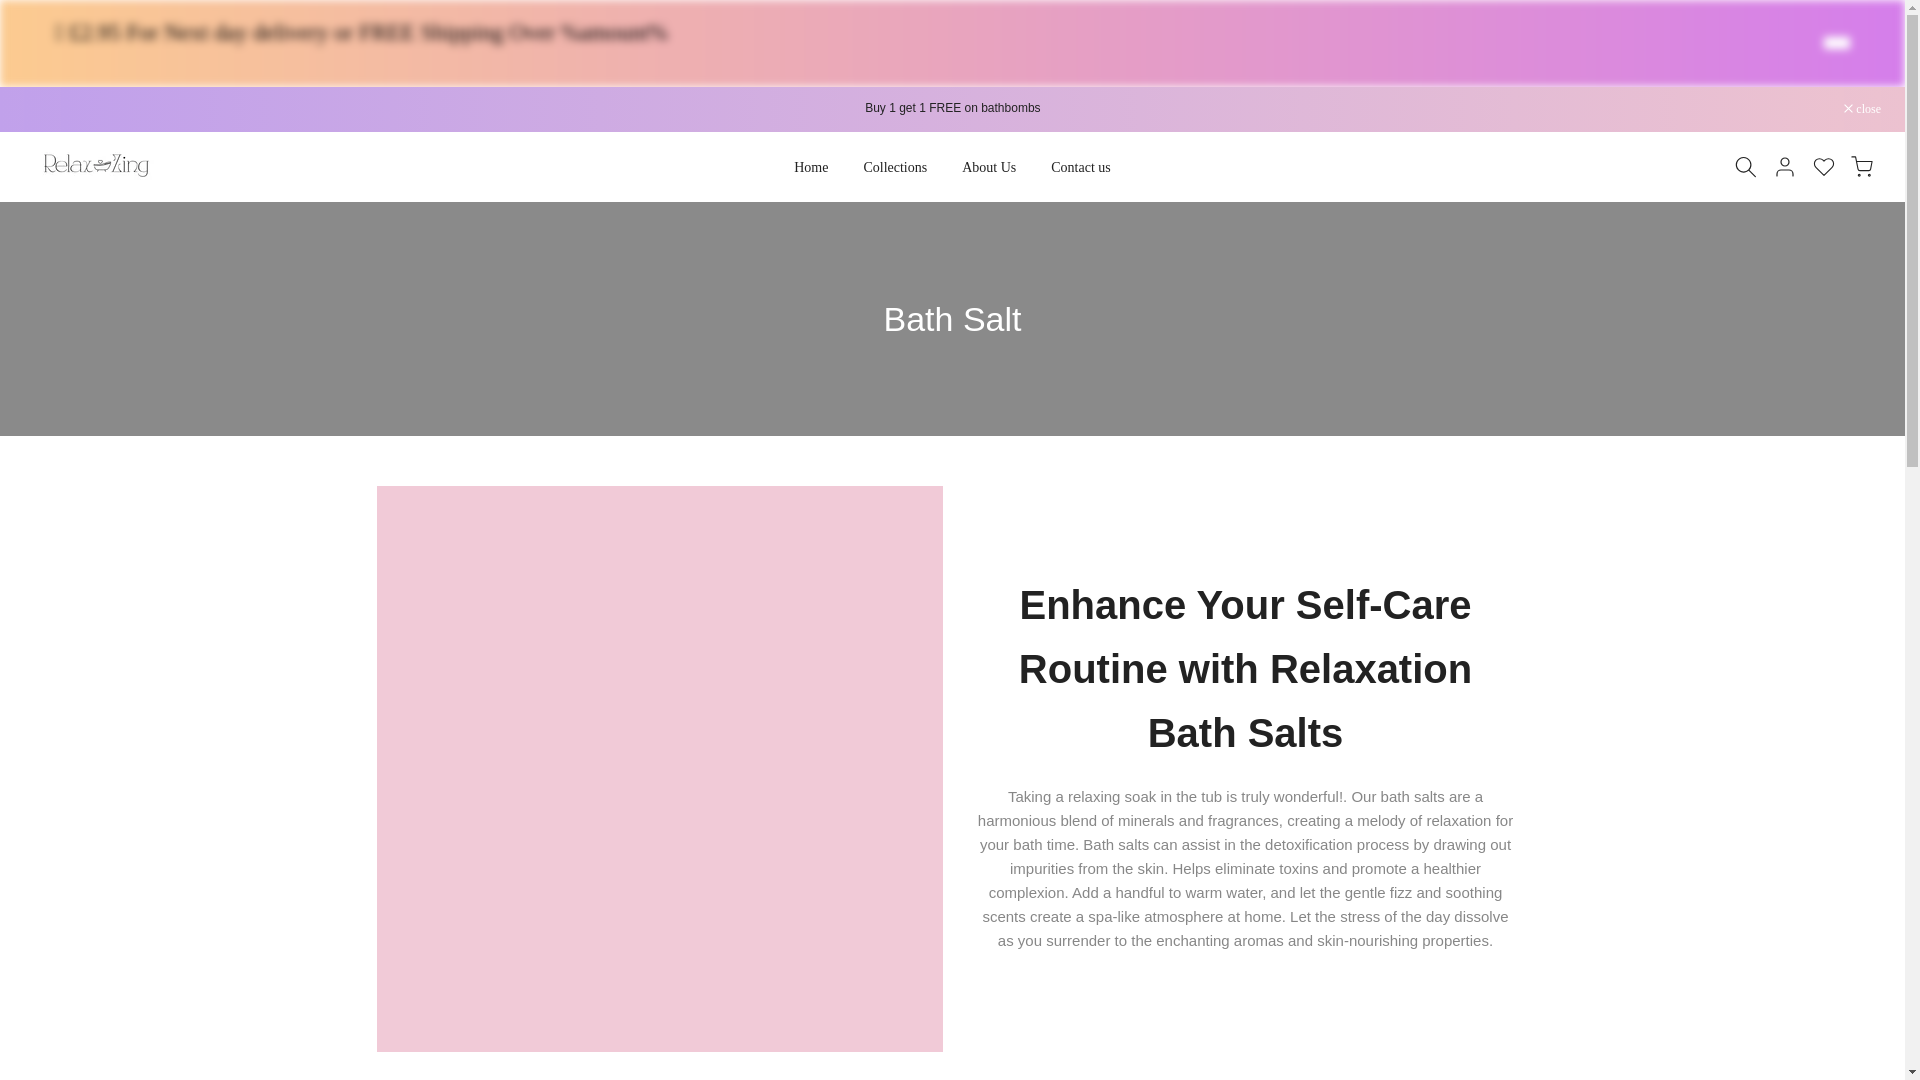 Image resolution: width=1920 pixels, height=1080 pixels. Describe the element at coordinates (14, 96) in the screenshot. I see `Skip to content` at that location.